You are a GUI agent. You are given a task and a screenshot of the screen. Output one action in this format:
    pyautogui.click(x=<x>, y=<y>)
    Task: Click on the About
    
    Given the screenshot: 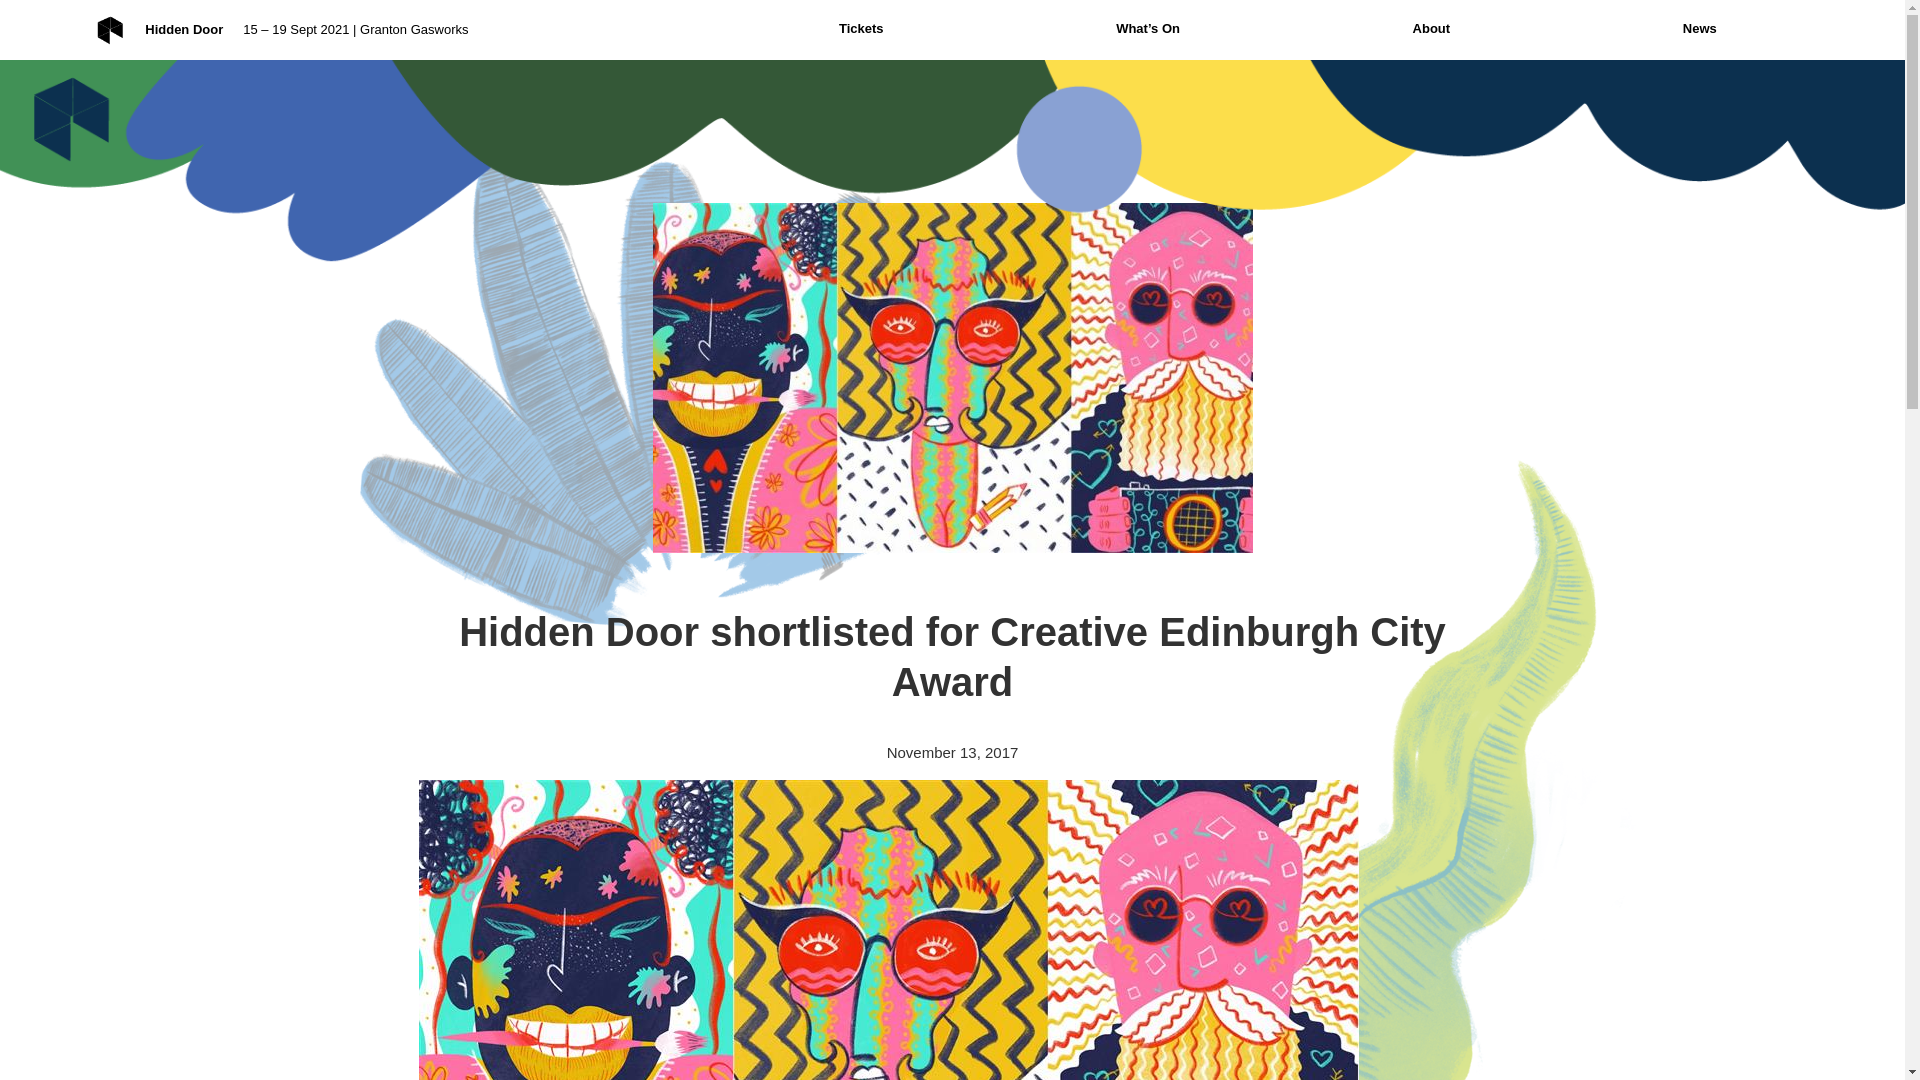 What is the action you would take?
    pyautogui.click(x=1431, y=28)
    